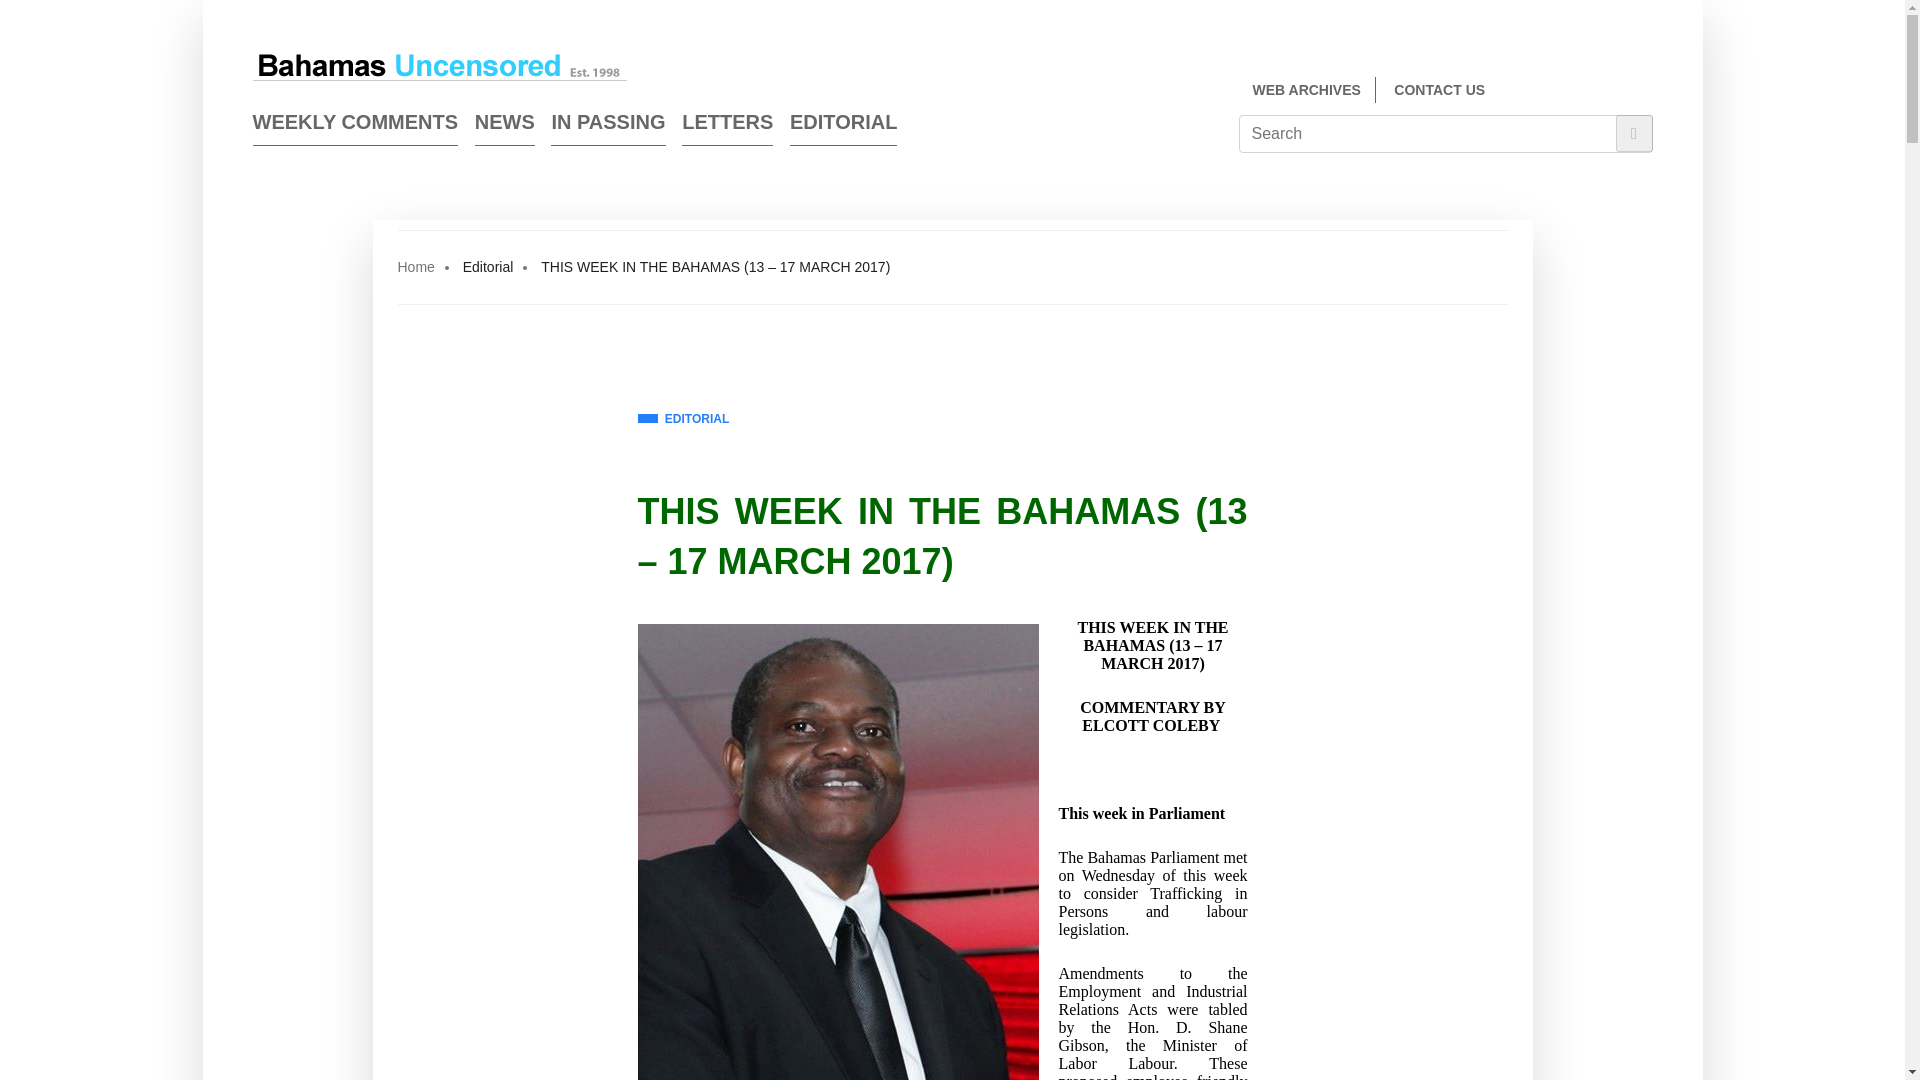  I want to click on Home, so click(416, 266).